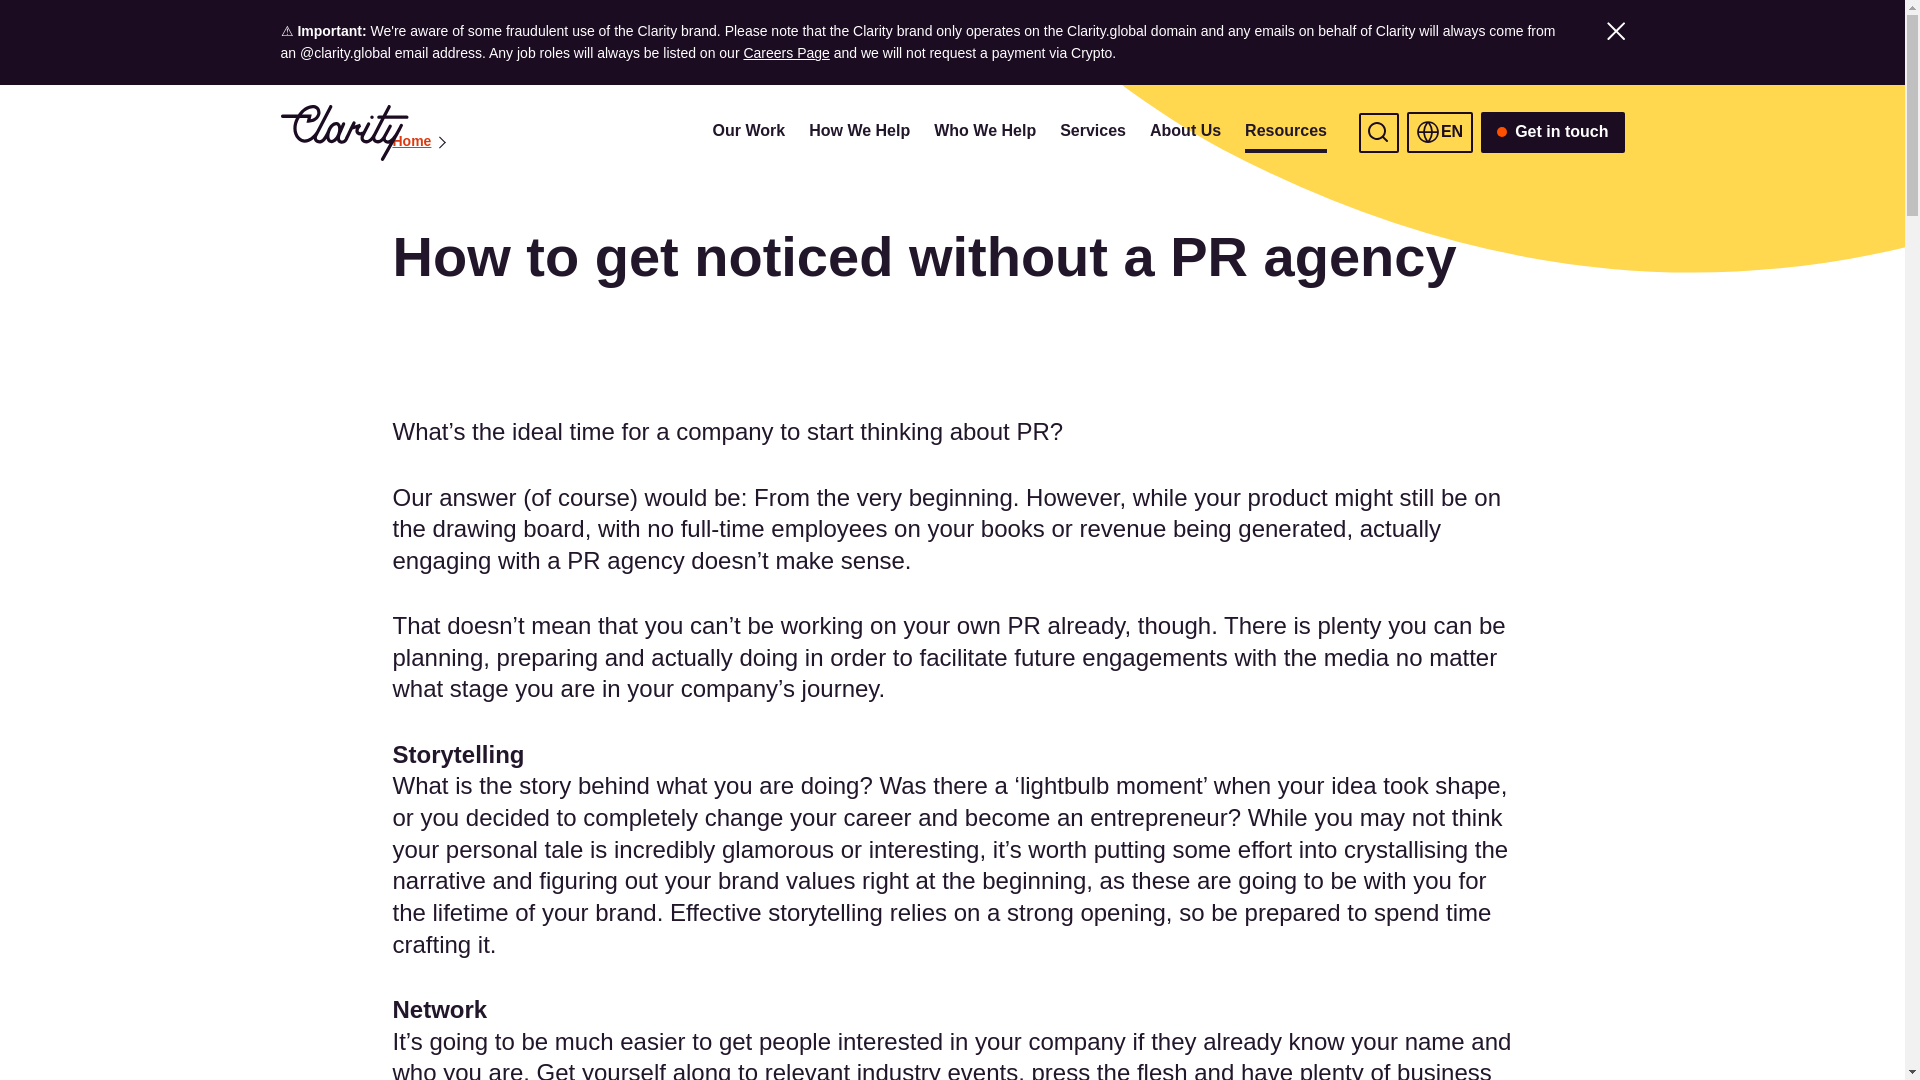 The width and height of the screenshot is (1920, 1080). I want to click on Select to close, so click(1614, 30).